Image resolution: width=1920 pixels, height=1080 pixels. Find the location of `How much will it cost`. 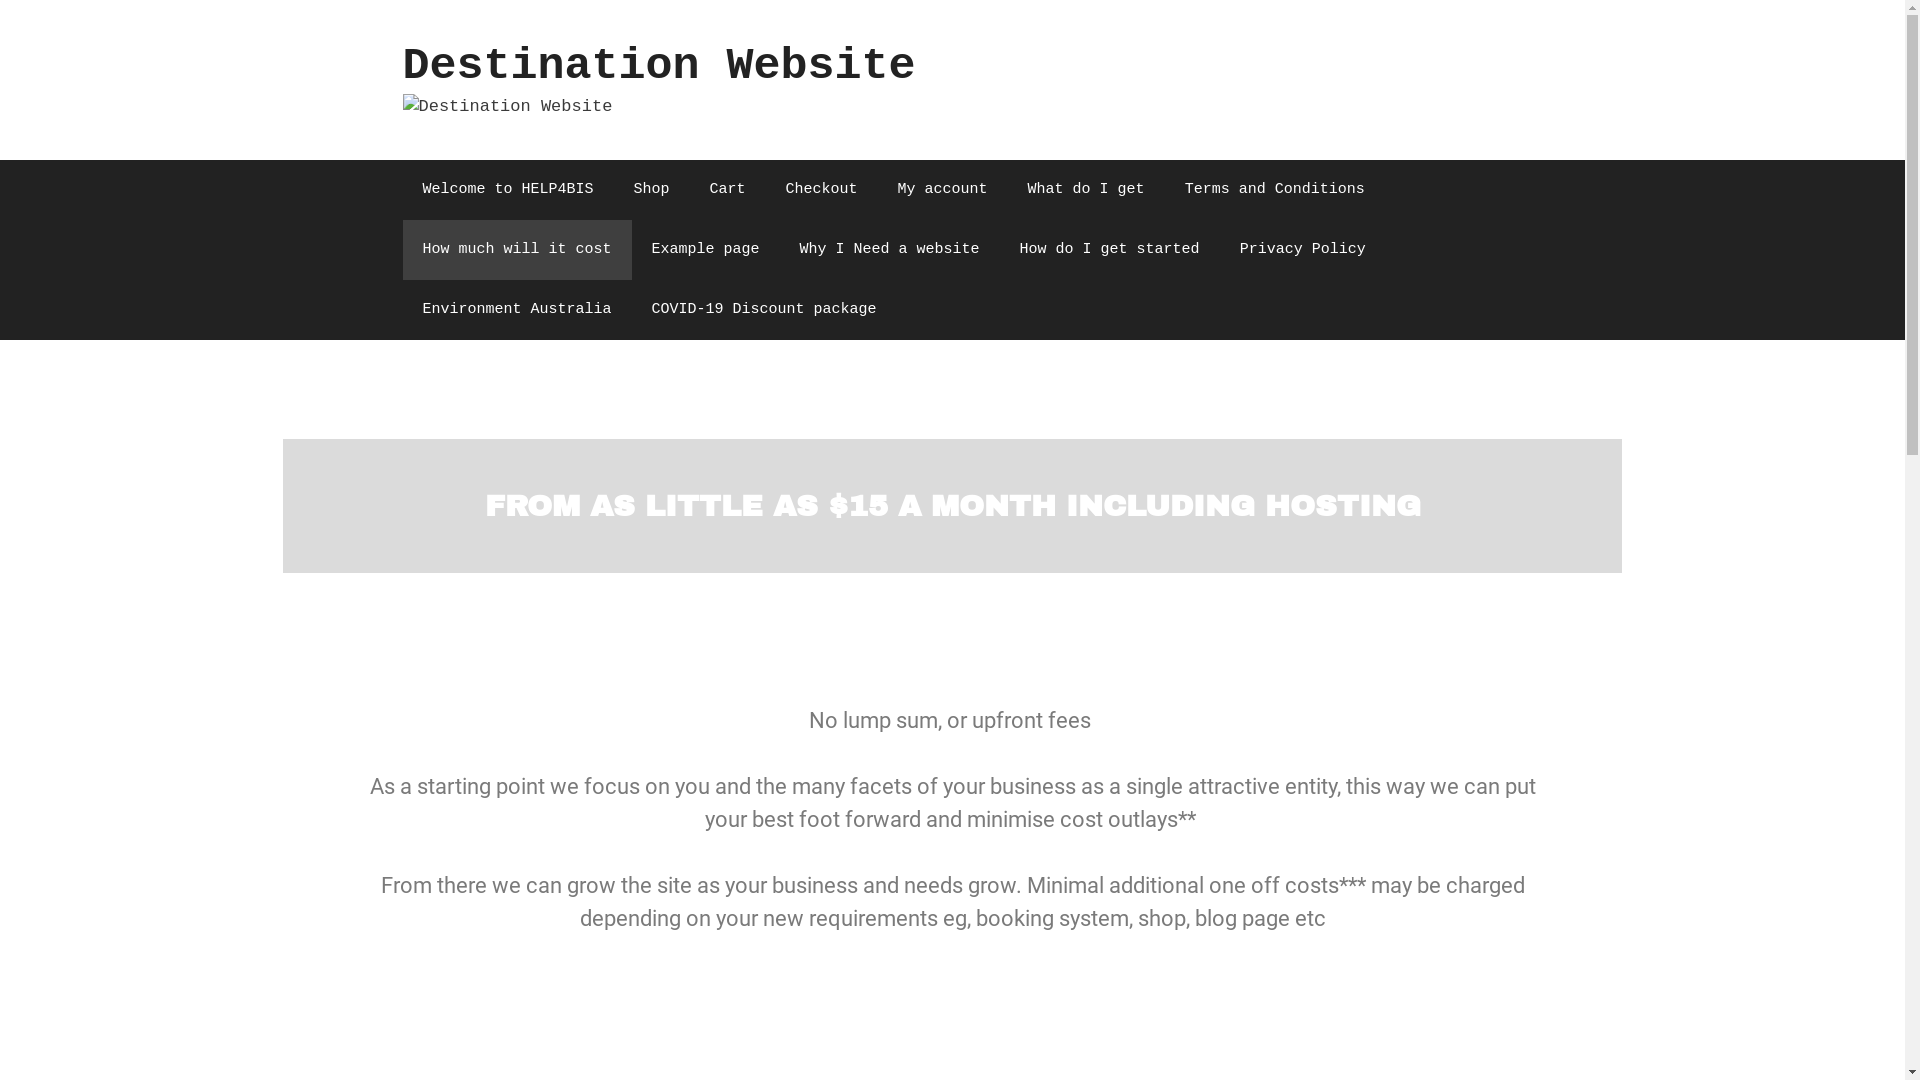

How much will it cost is located at coordinates (516, 250).